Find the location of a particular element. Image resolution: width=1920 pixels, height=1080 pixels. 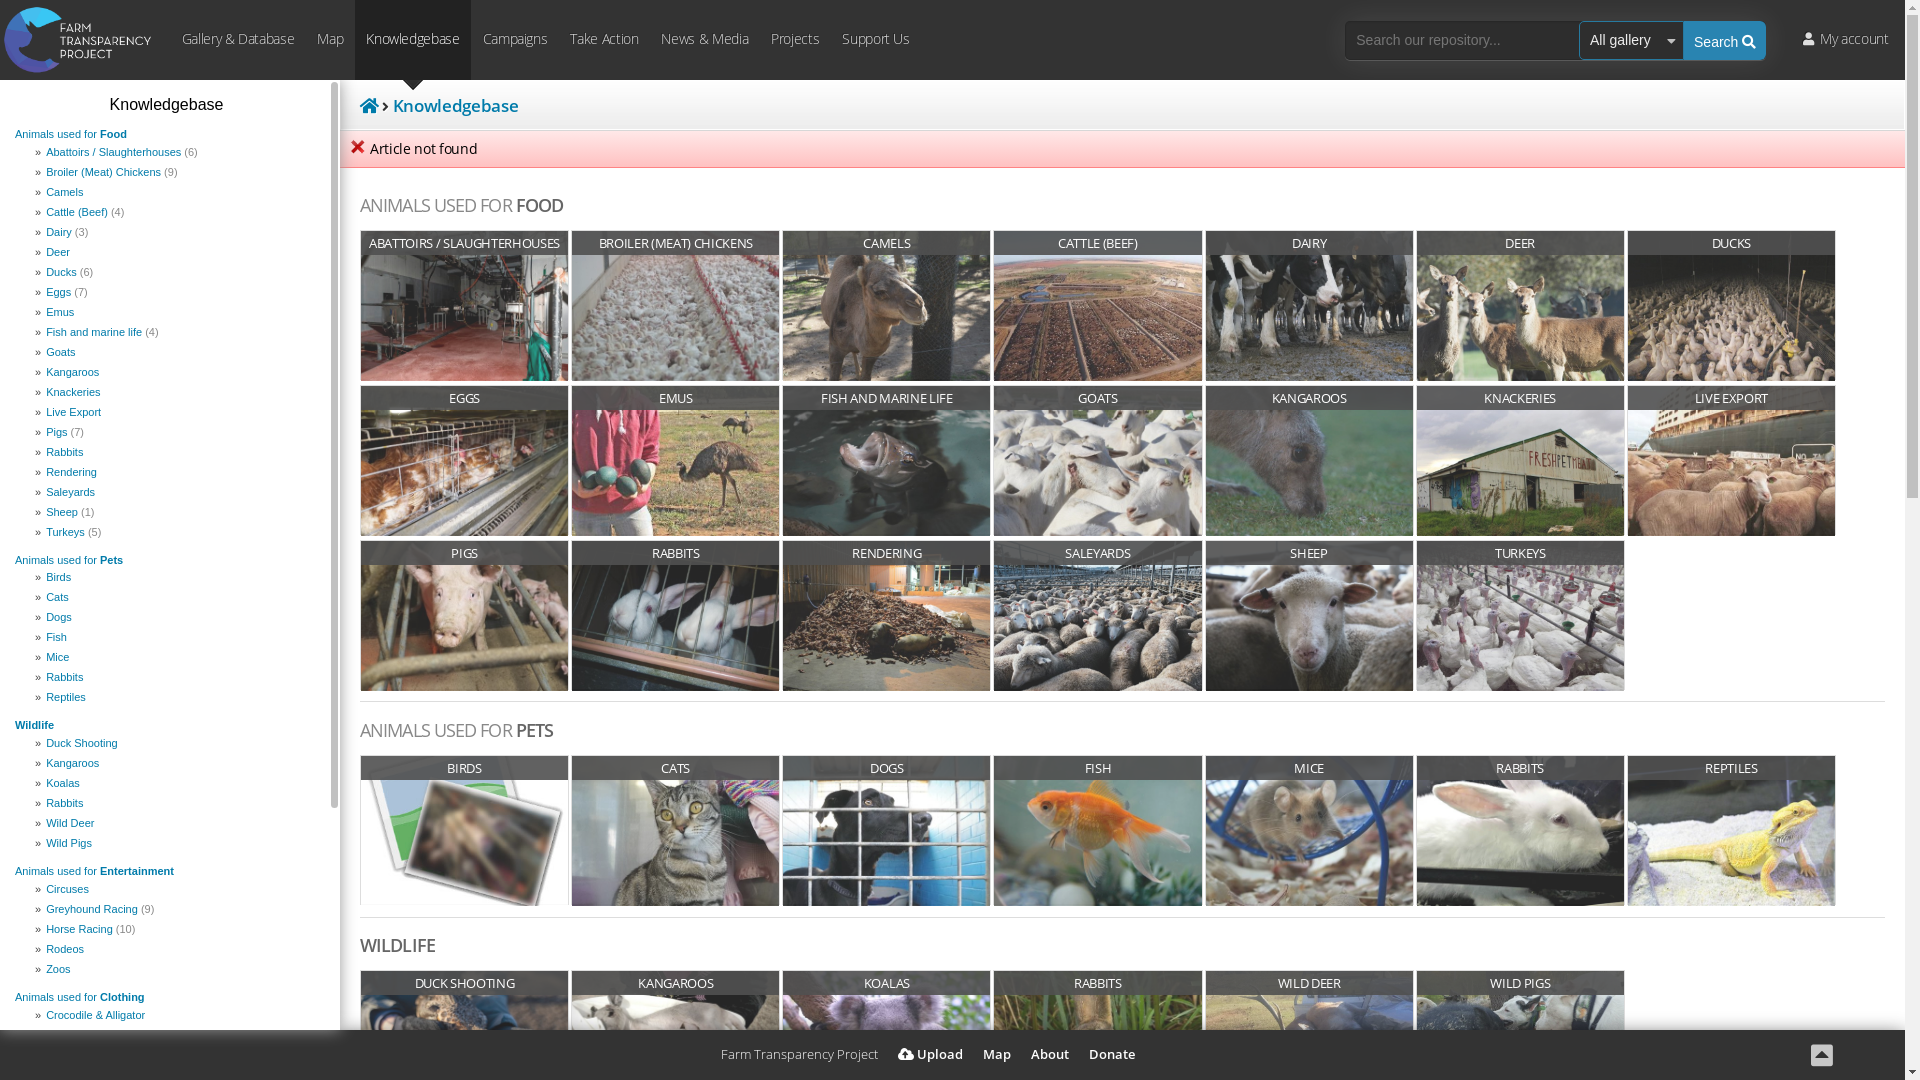

Knowledgebase is located at coordinates (167, 104).